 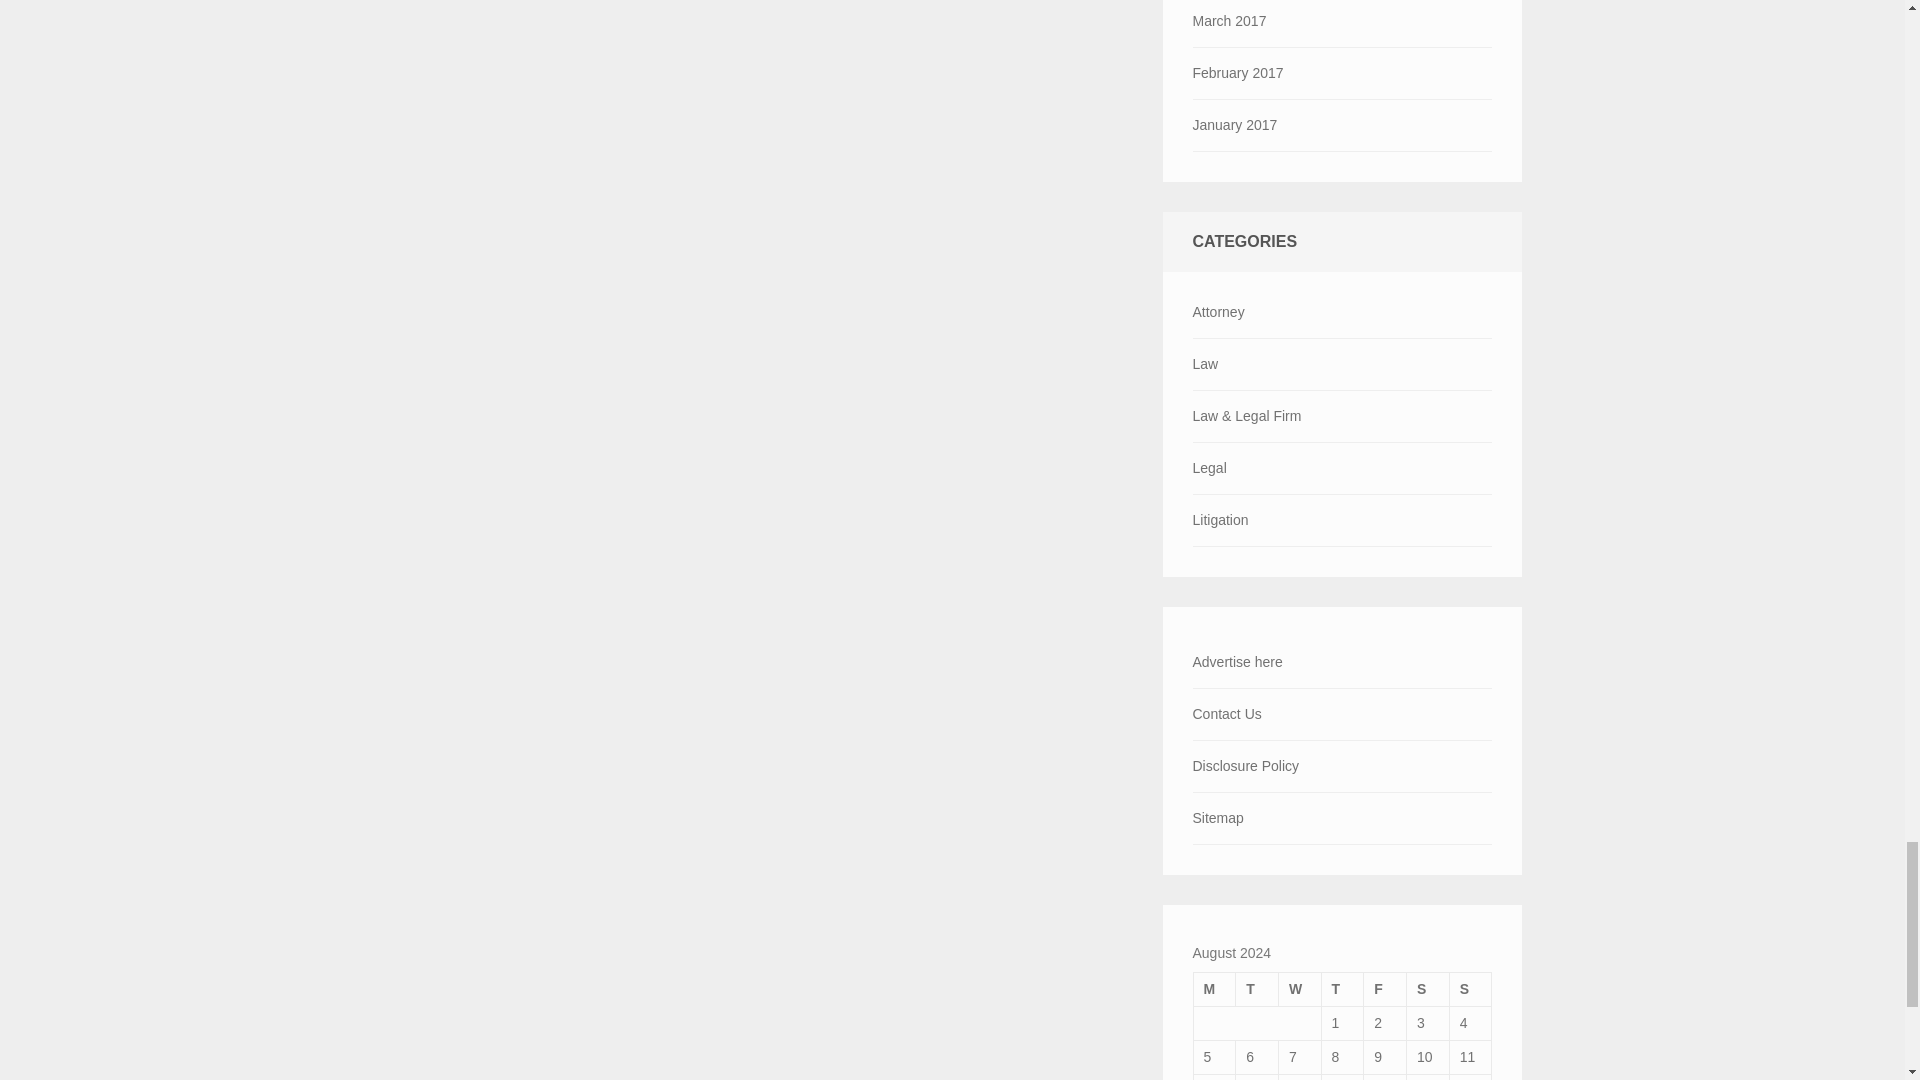 What do you see at coordinates (1299, 988) in the screenshot?
I see `Wednesday` at bounding box center [1299, 988].